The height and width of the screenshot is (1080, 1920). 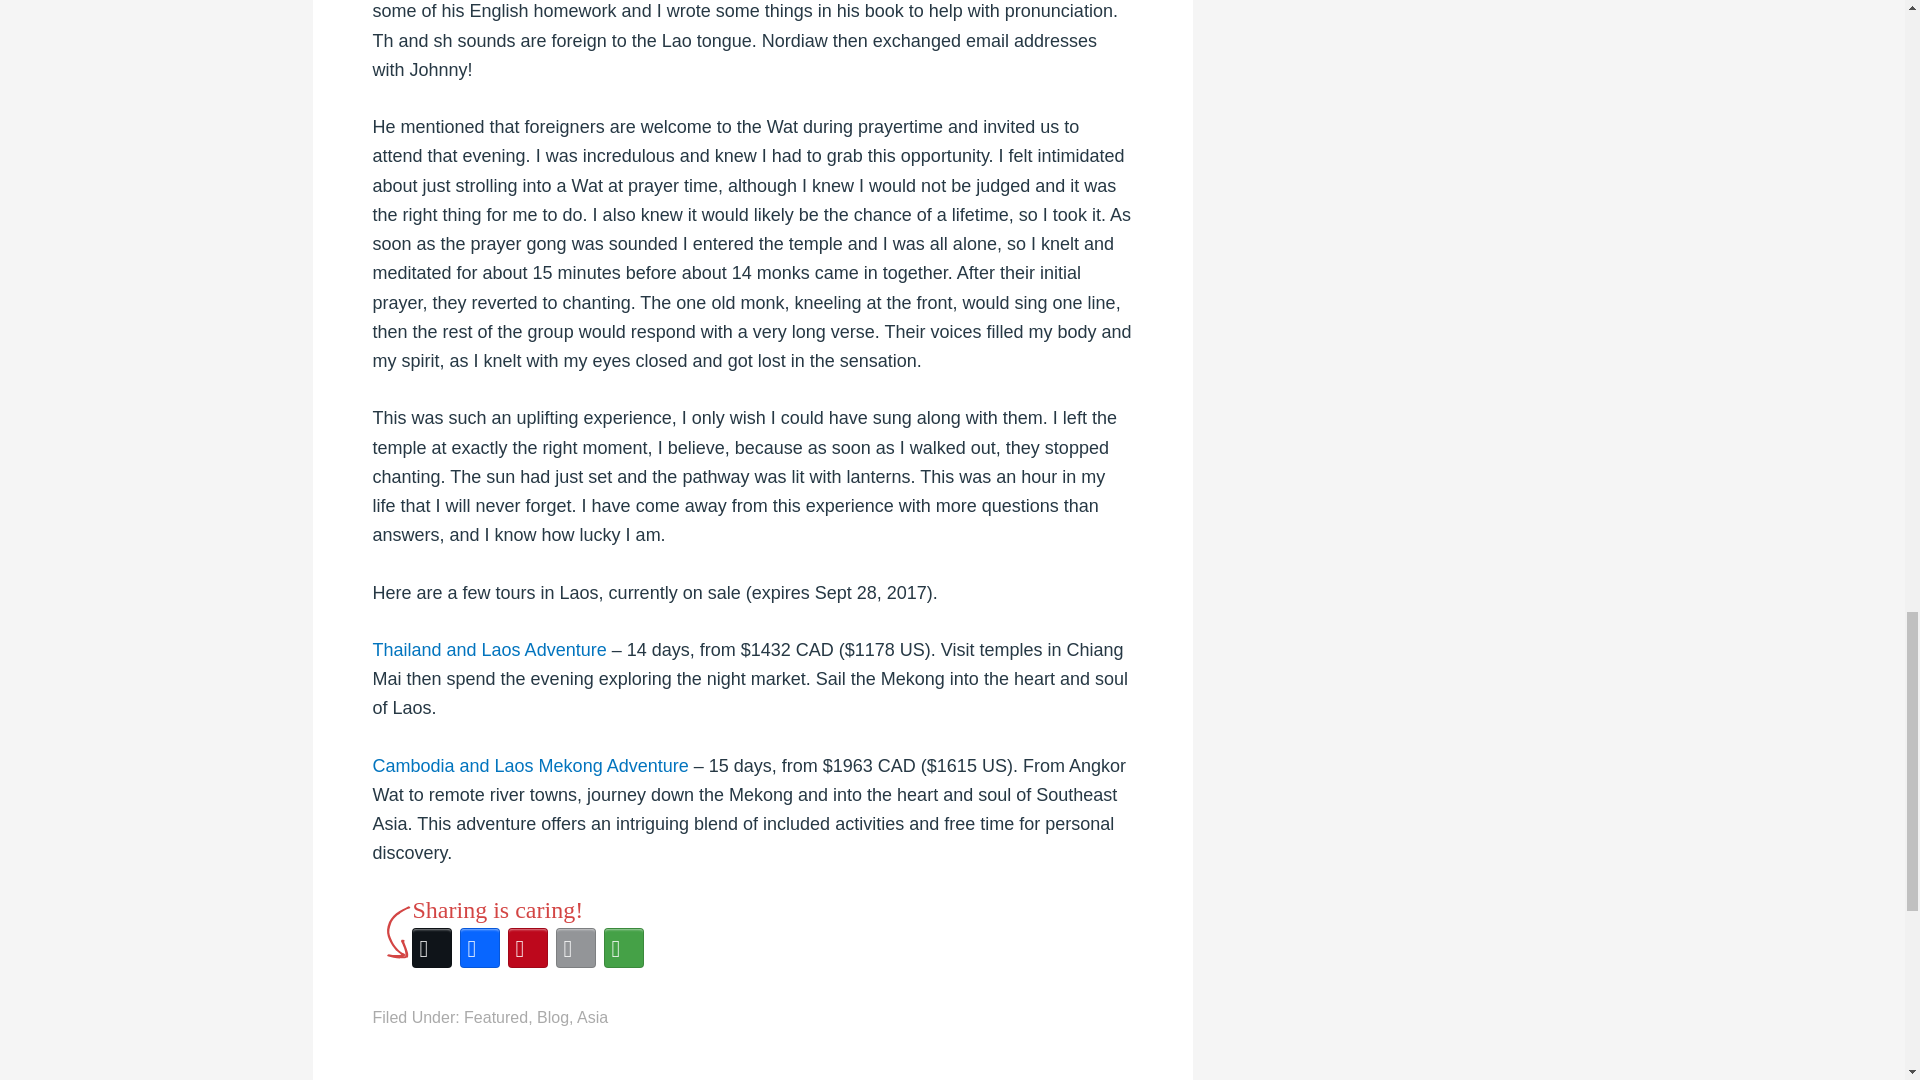 I want to click on Featured, so click(x=496, y=1017).